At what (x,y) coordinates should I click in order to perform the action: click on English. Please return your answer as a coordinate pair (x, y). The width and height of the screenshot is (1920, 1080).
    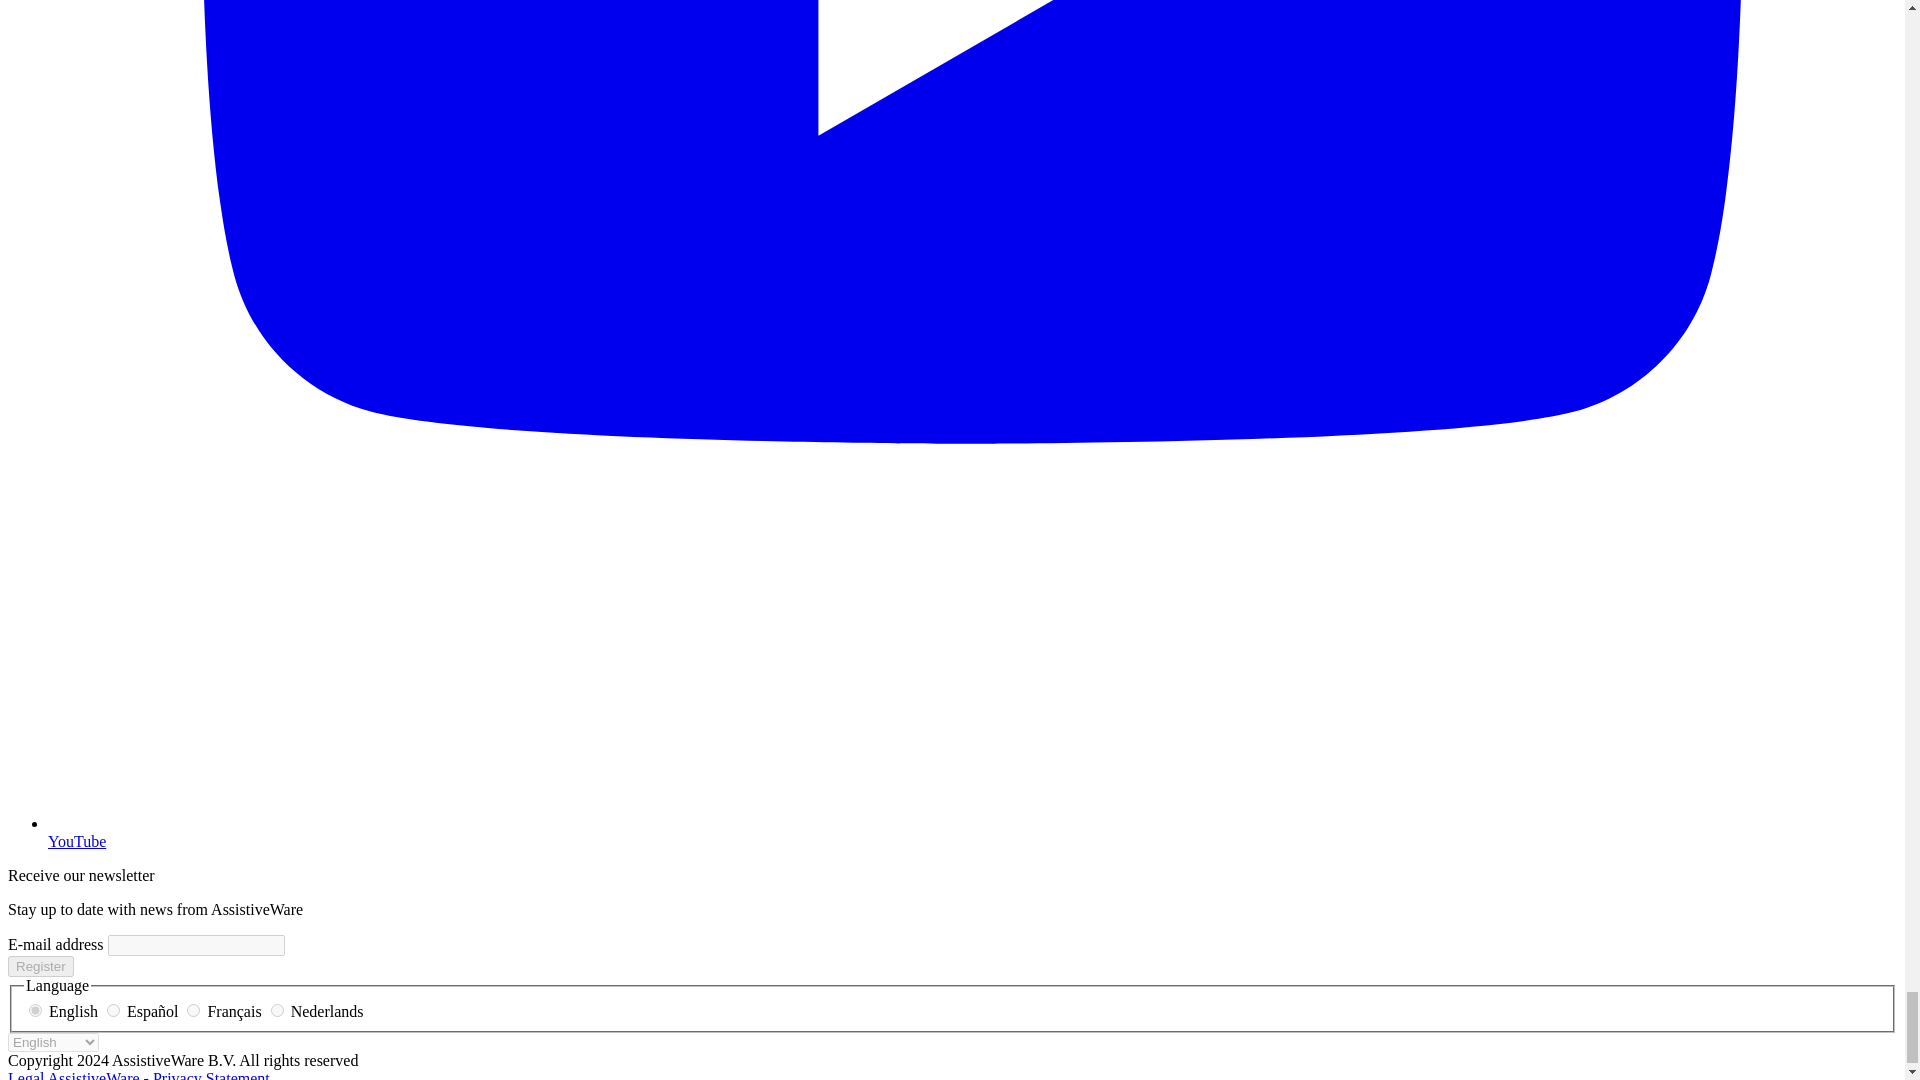
    Looking at the image, I should click on (35, 1010).